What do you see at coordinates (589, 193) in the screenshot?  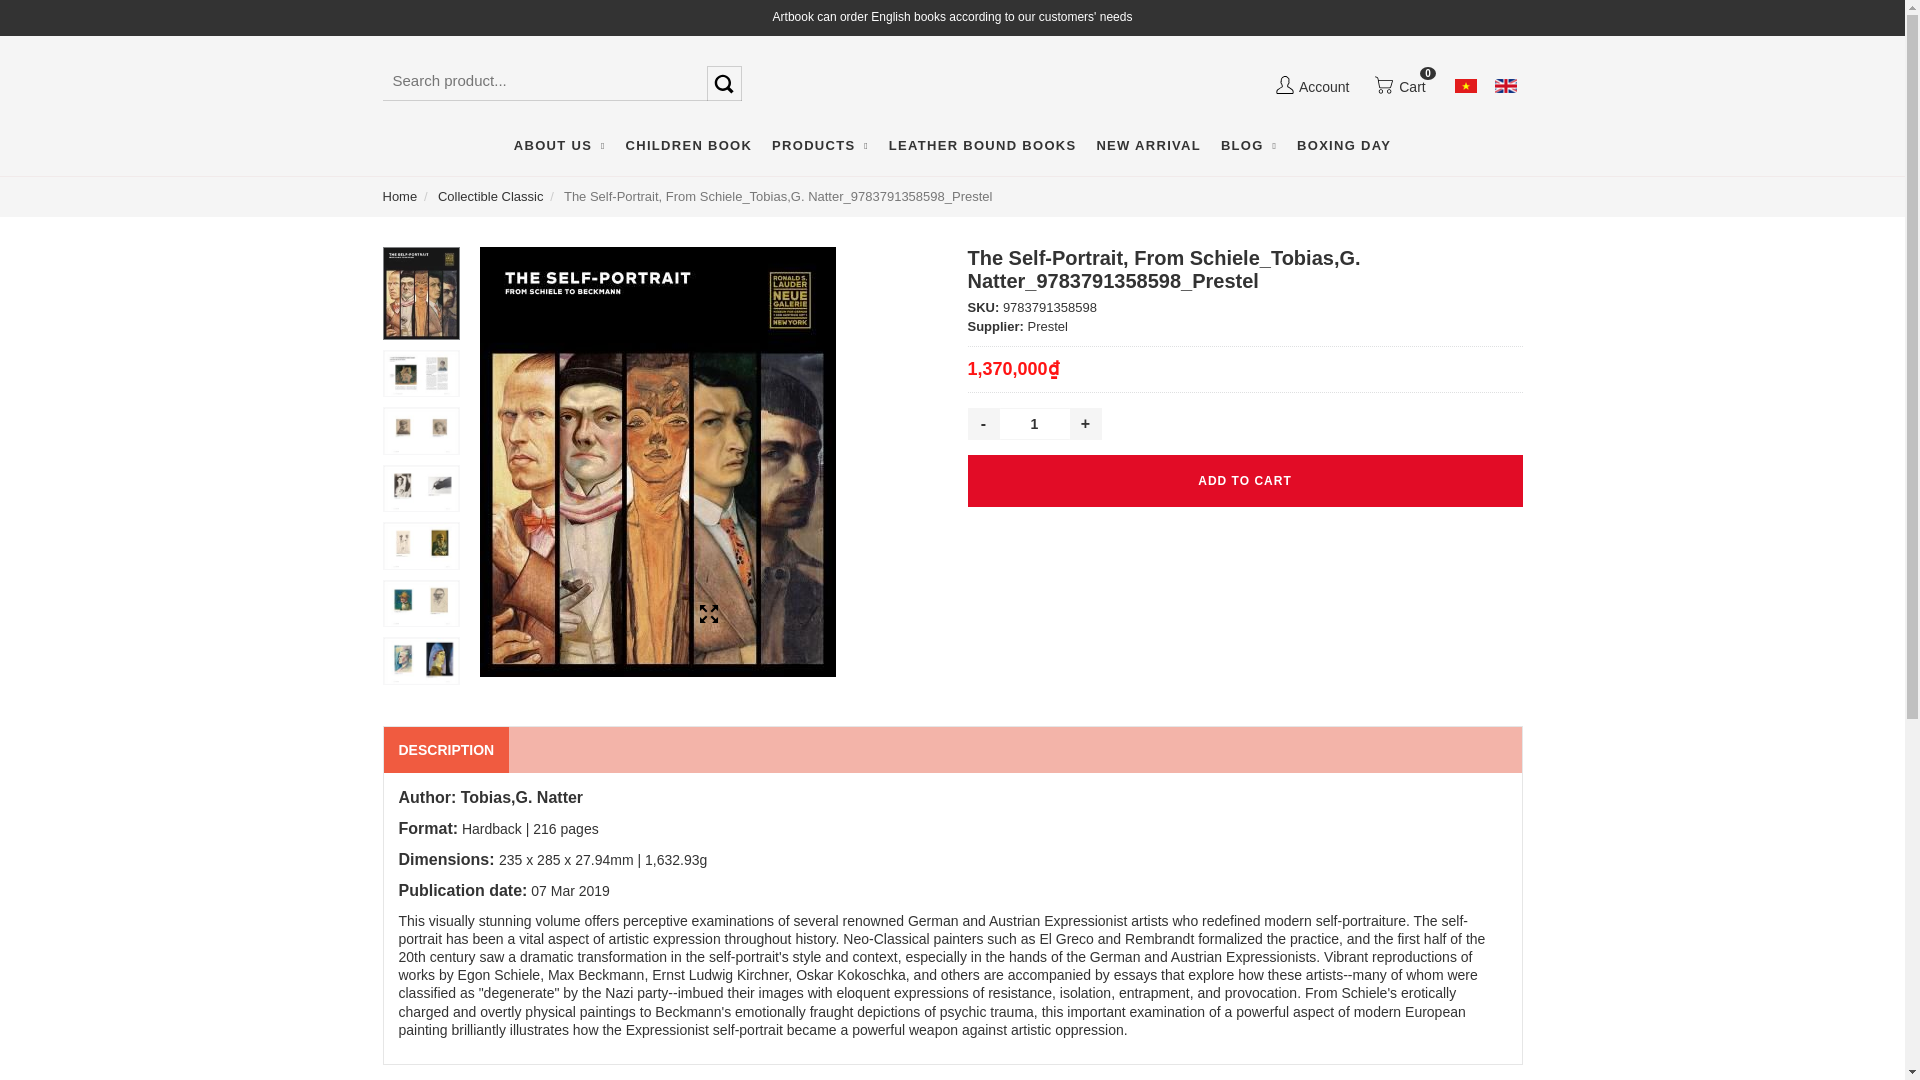 I see `Stores` at bounding box center [589, 193].